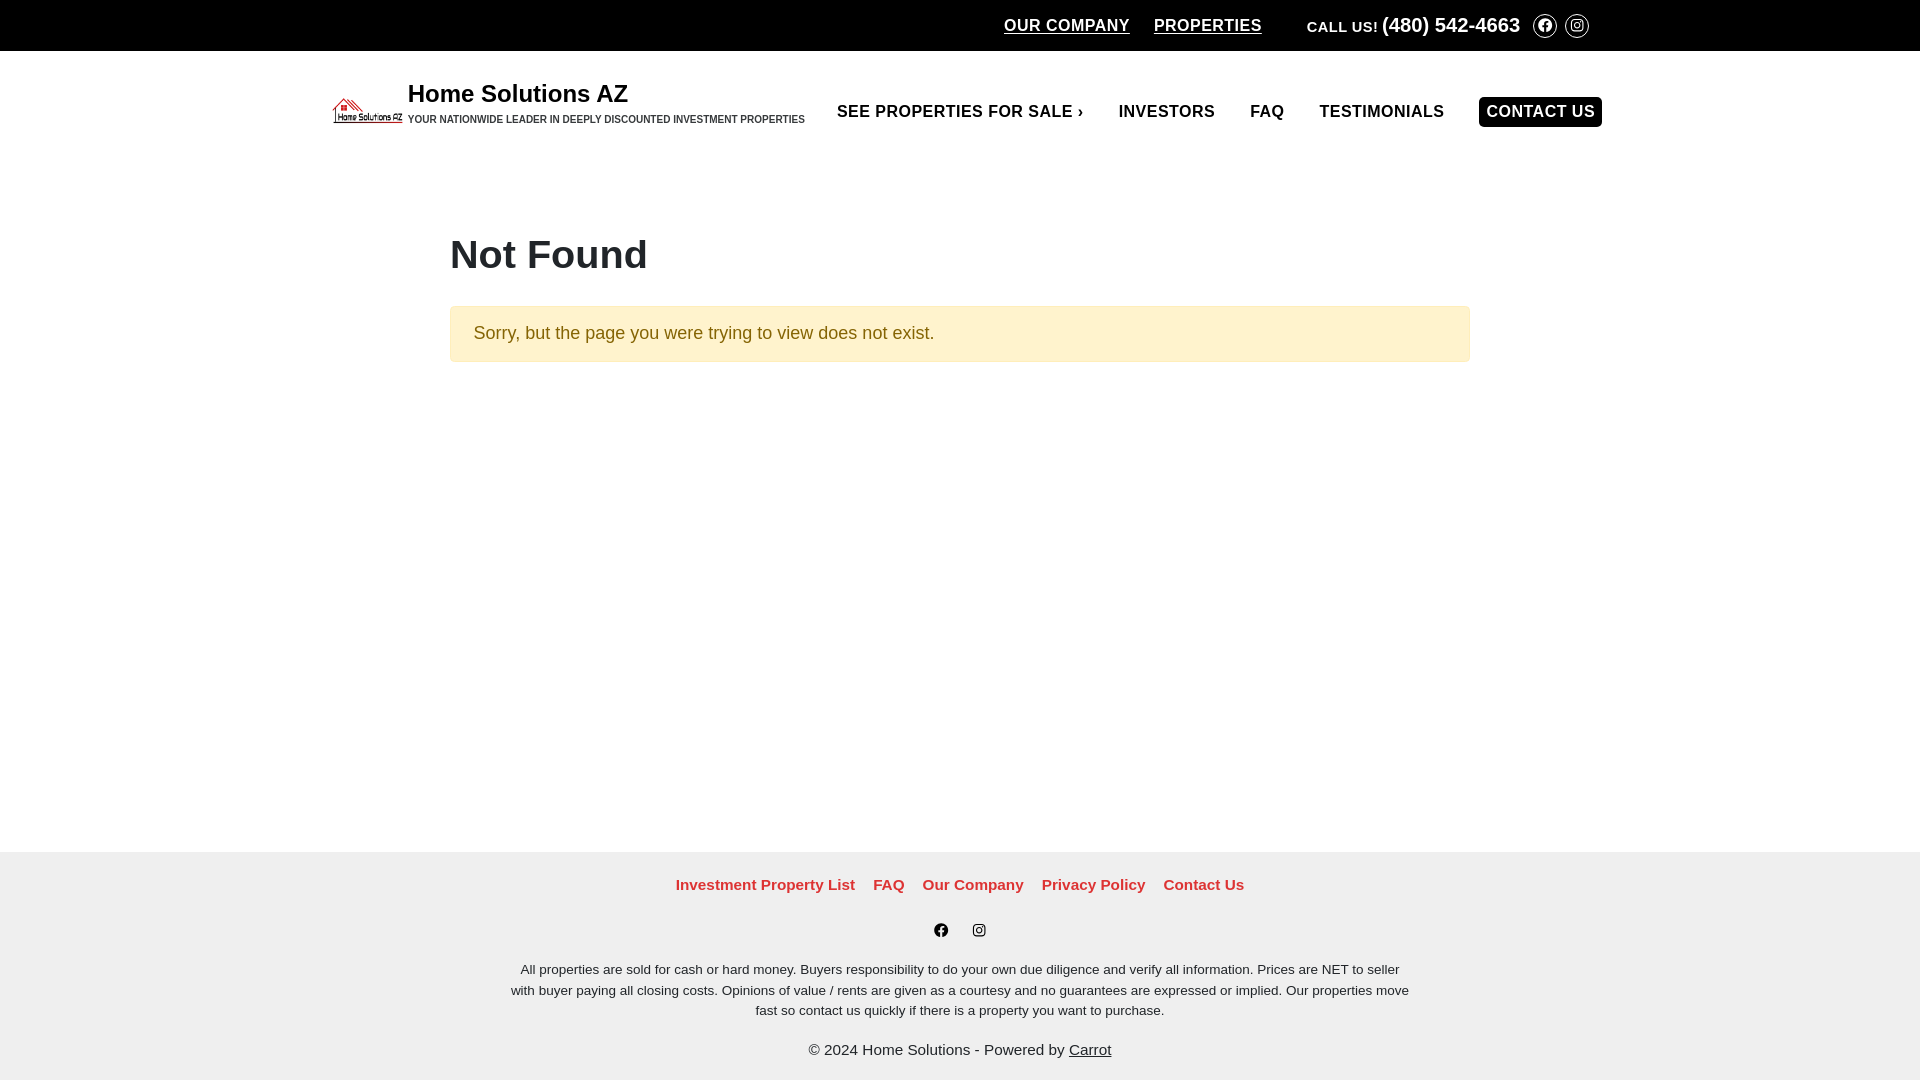 The width and height of the screenshot is (1920, 1080). I want to click on Facebook, so click(940, 930).